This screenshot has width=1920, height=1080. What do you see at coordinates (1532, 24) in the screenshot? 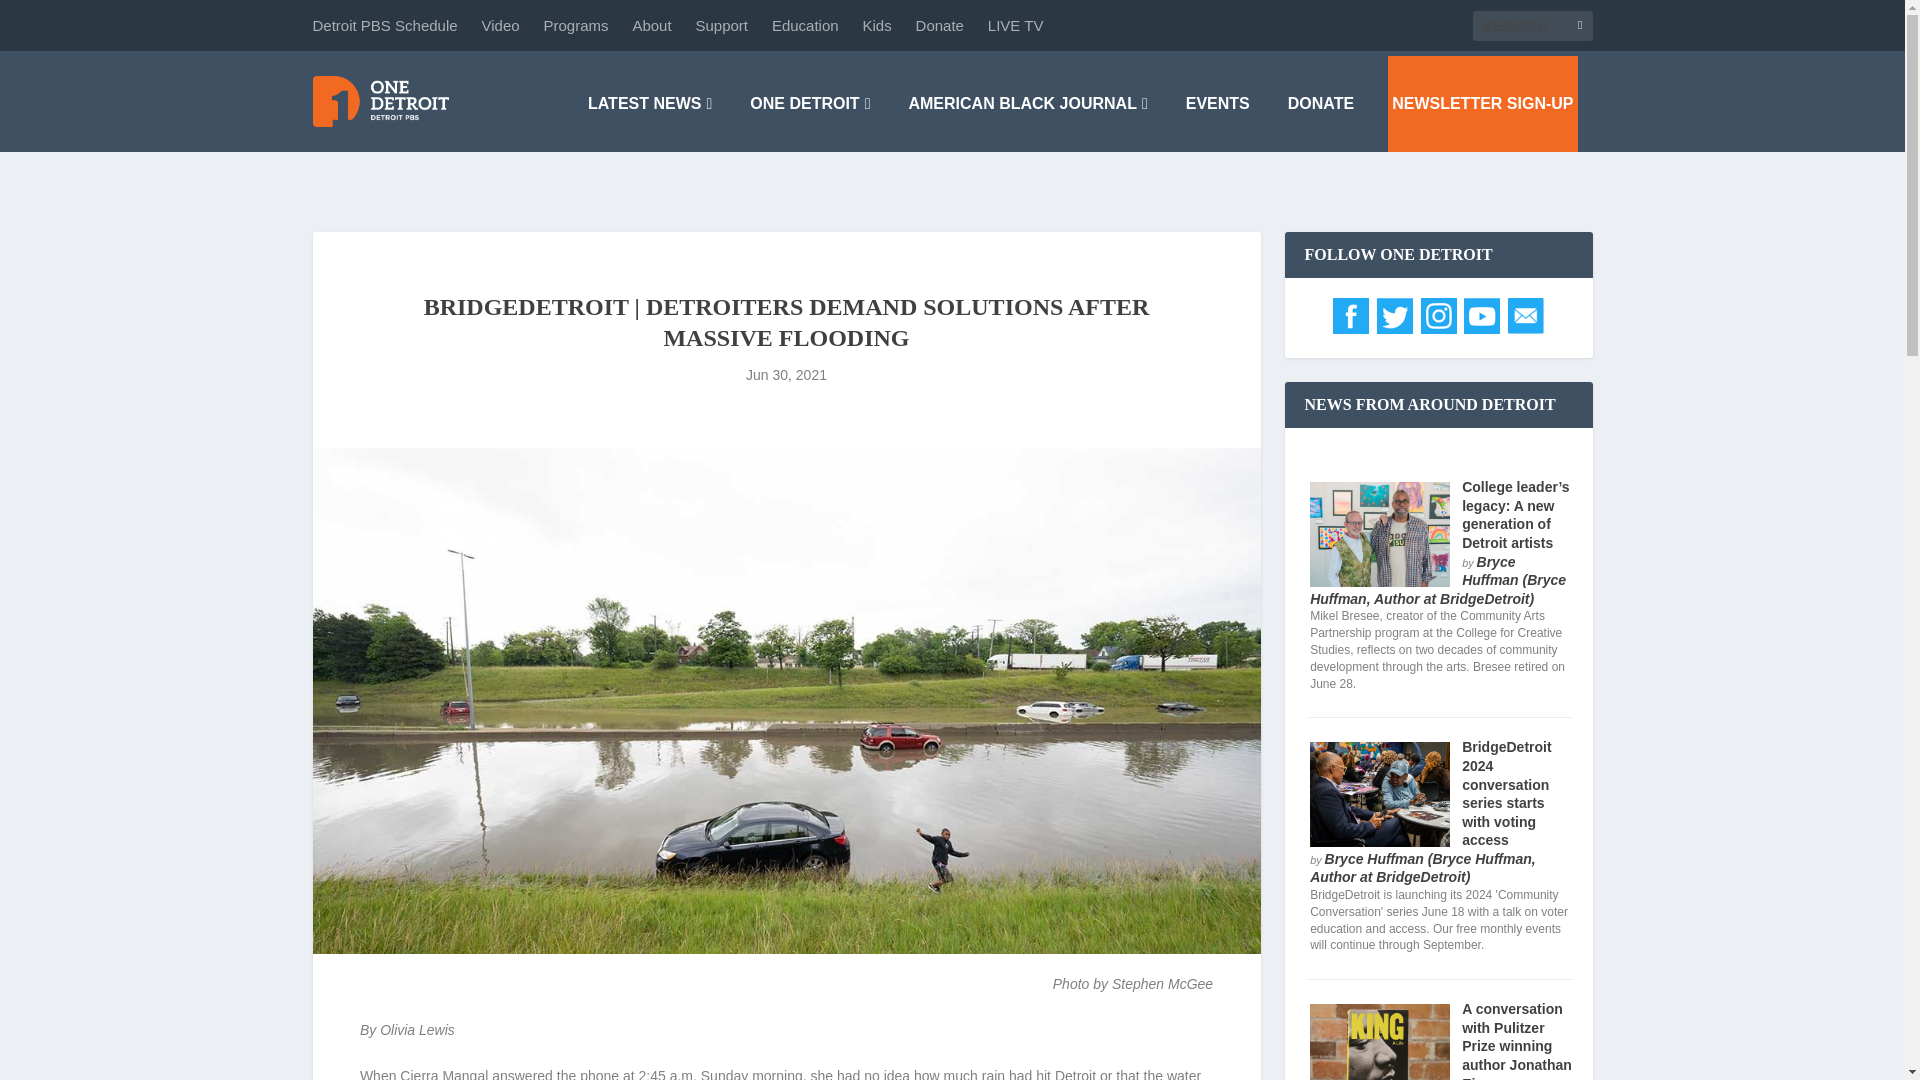
I see `Search for:` at bounding box center [1532, 24].